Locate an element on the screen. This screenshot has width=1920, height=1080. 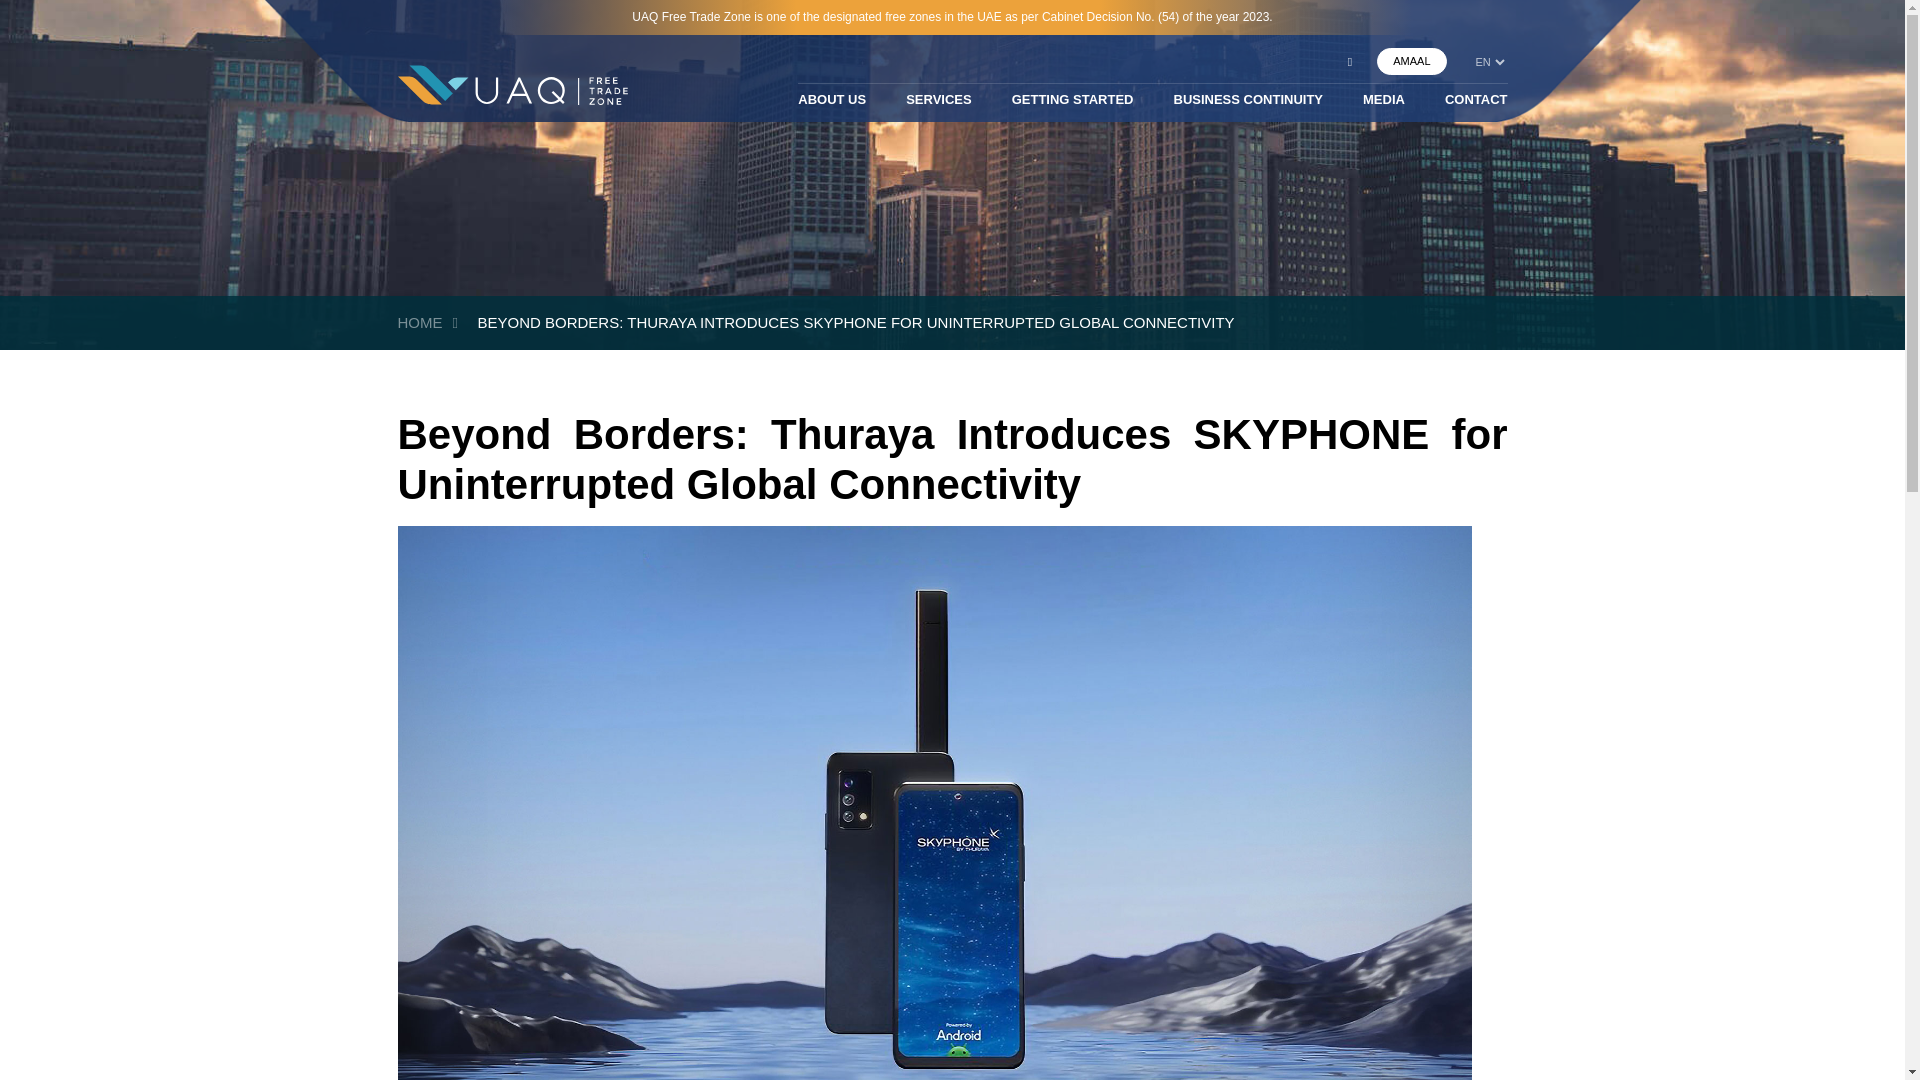
GETTING STARTED is located at coordinates (1072, 106).